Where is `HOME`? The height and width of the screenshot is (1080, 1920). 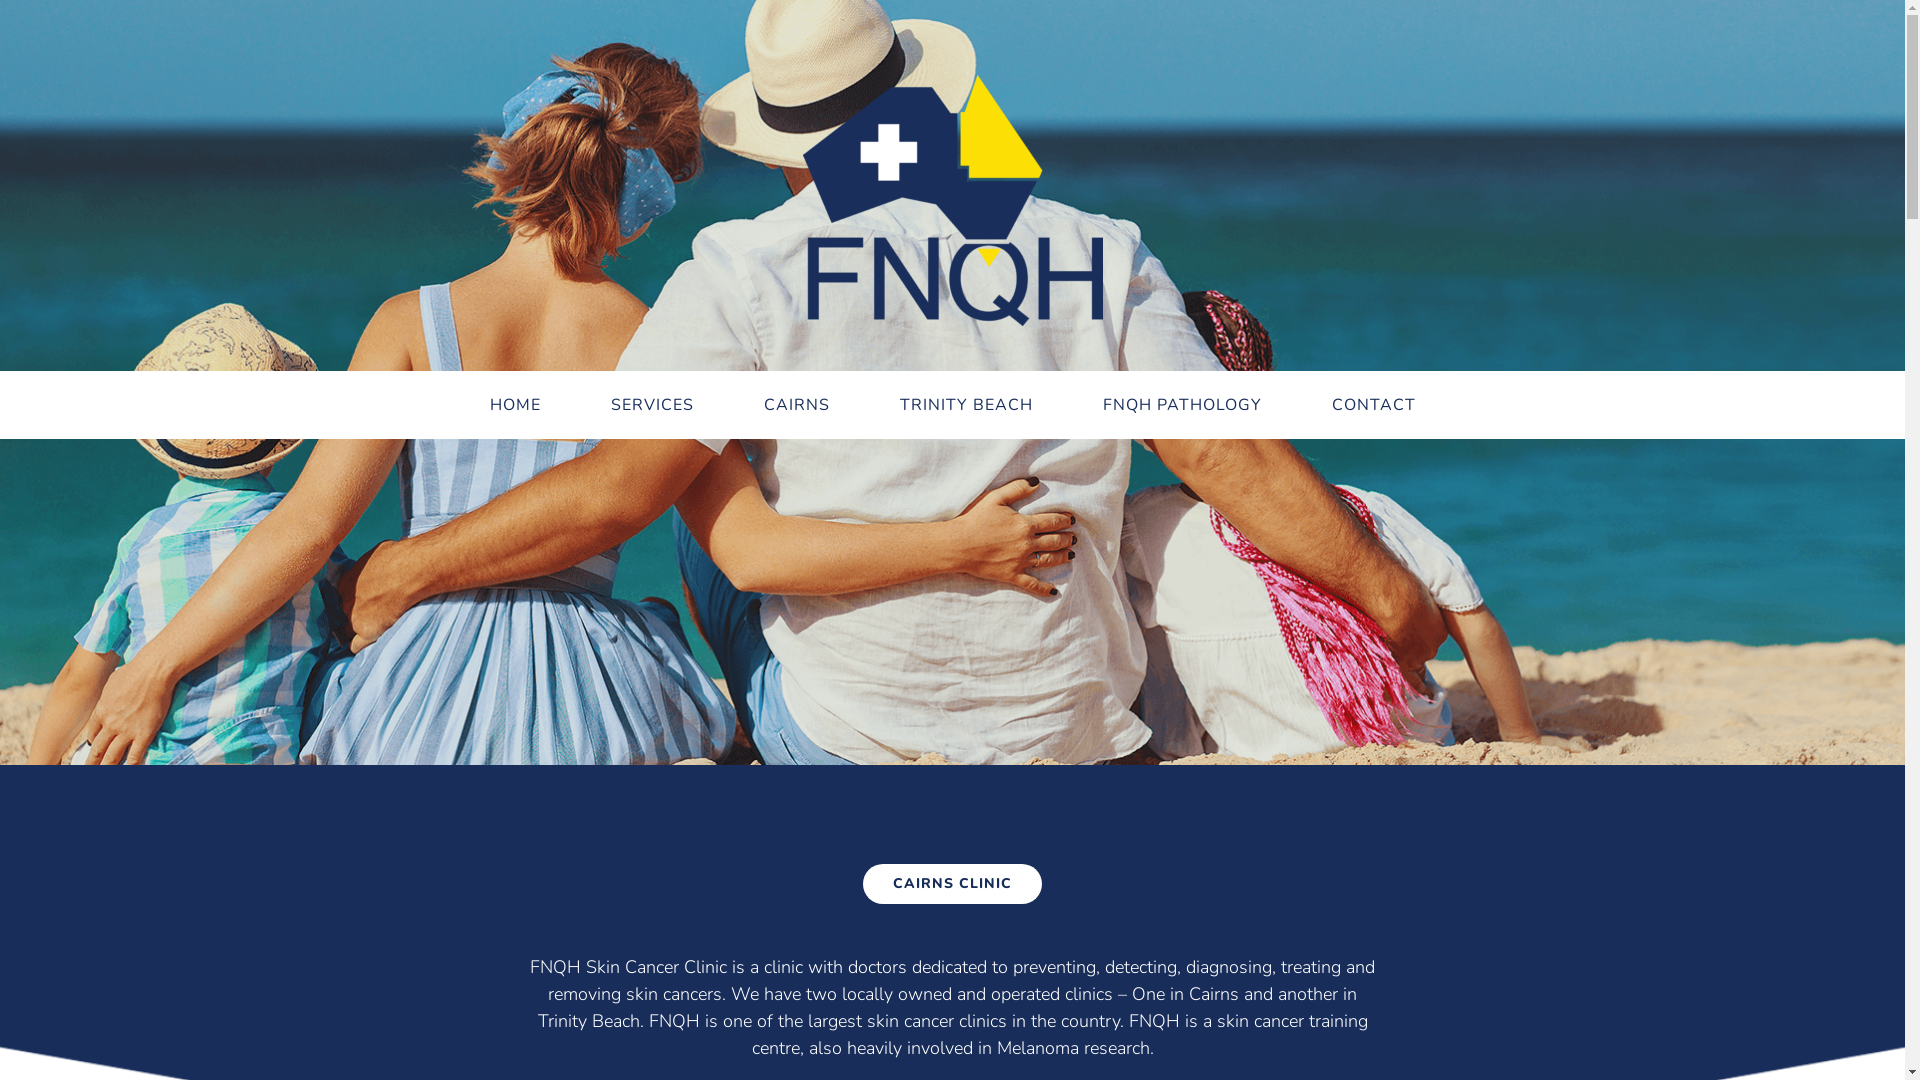
HOME is located at coordinates (514, 405).